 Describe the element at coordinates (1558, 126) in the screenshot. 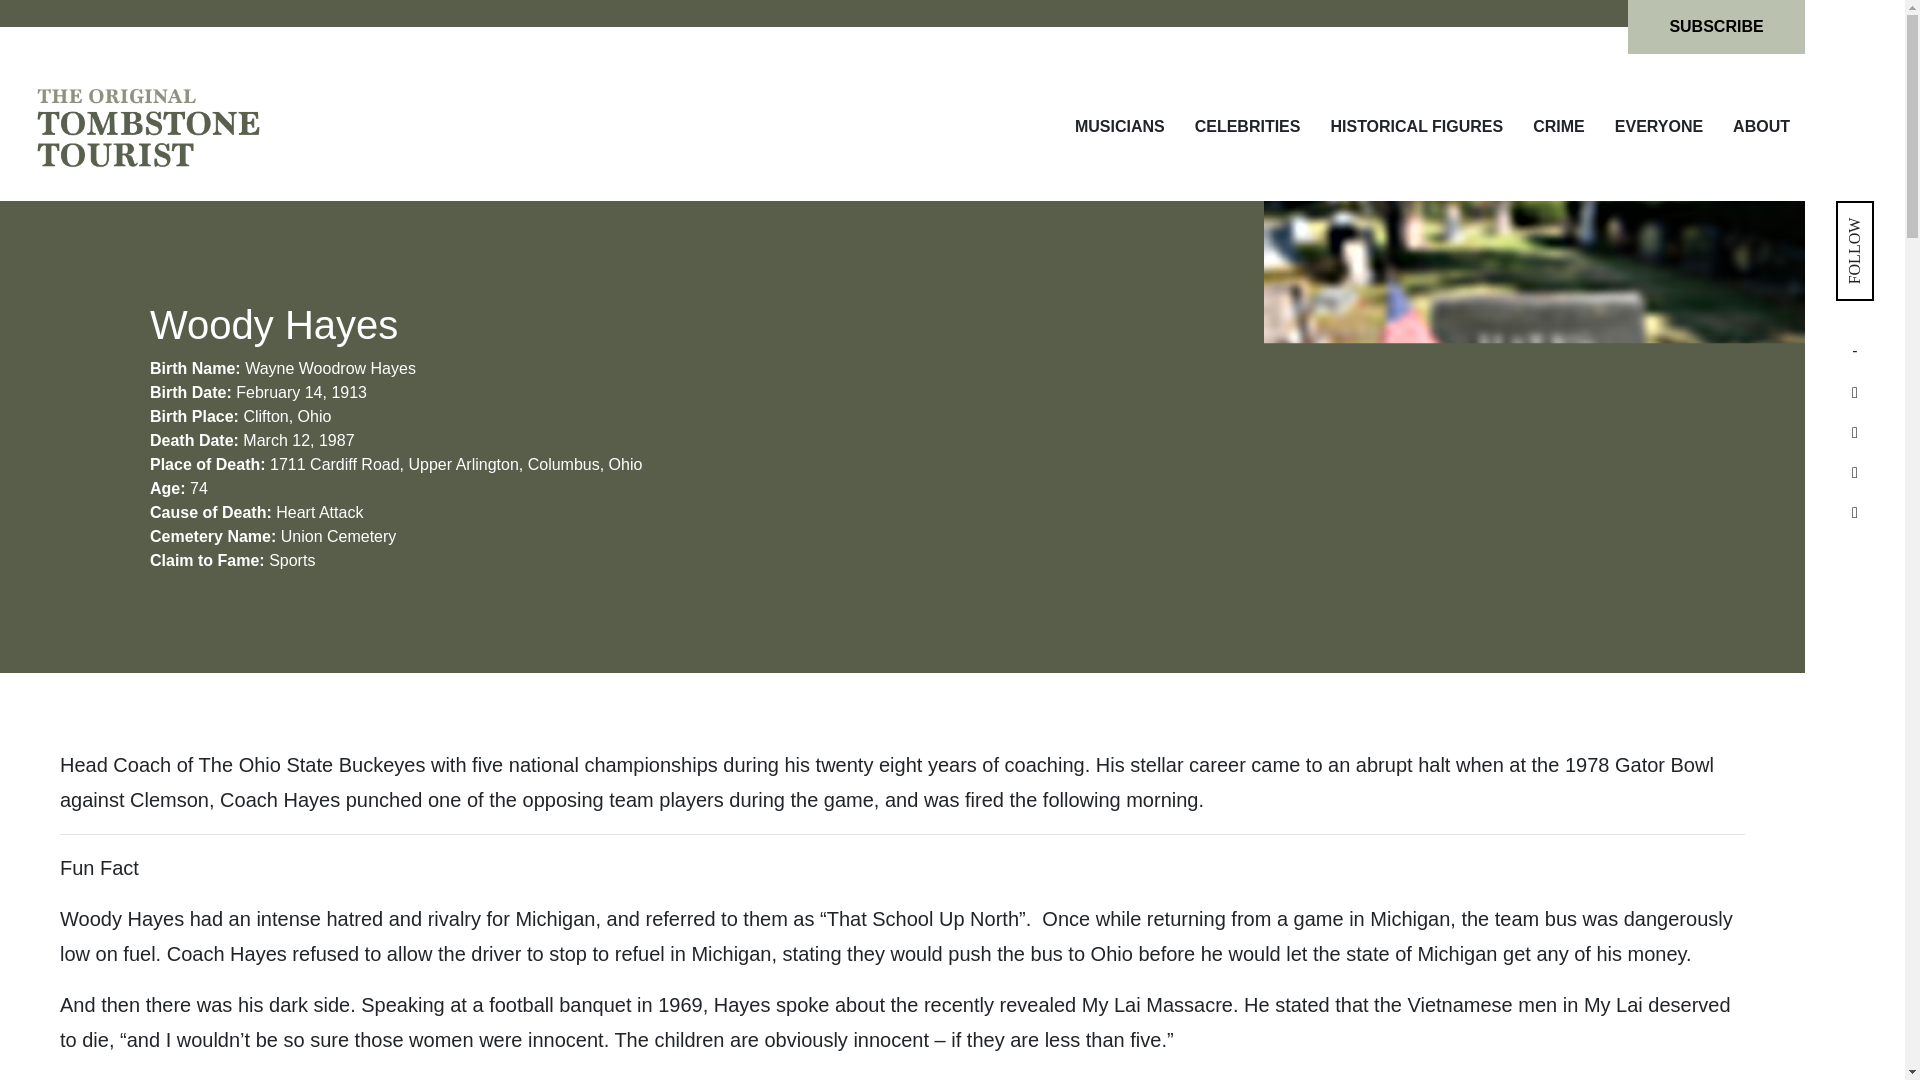

I see `CRIME` at that location.